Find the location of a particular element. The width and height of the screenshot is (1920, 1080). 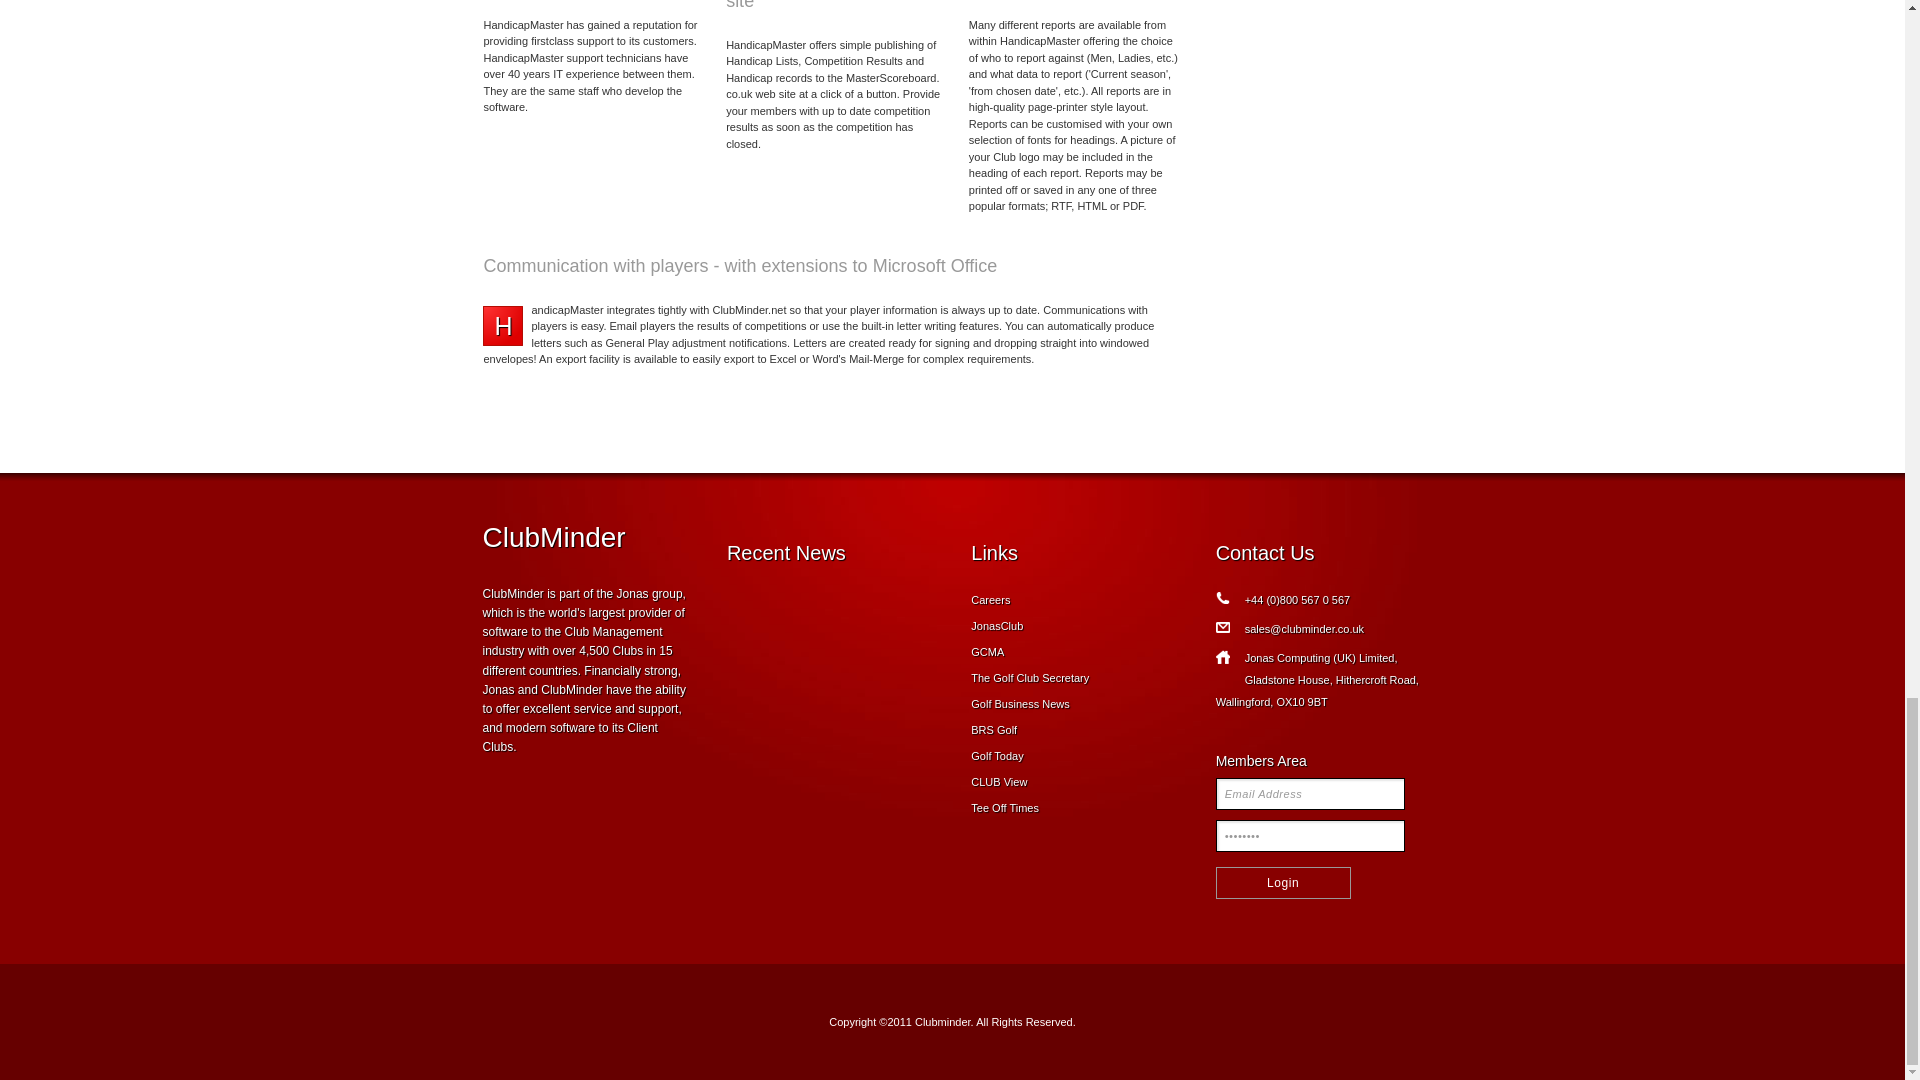

Golf Today is located at coordinates (997, 756).